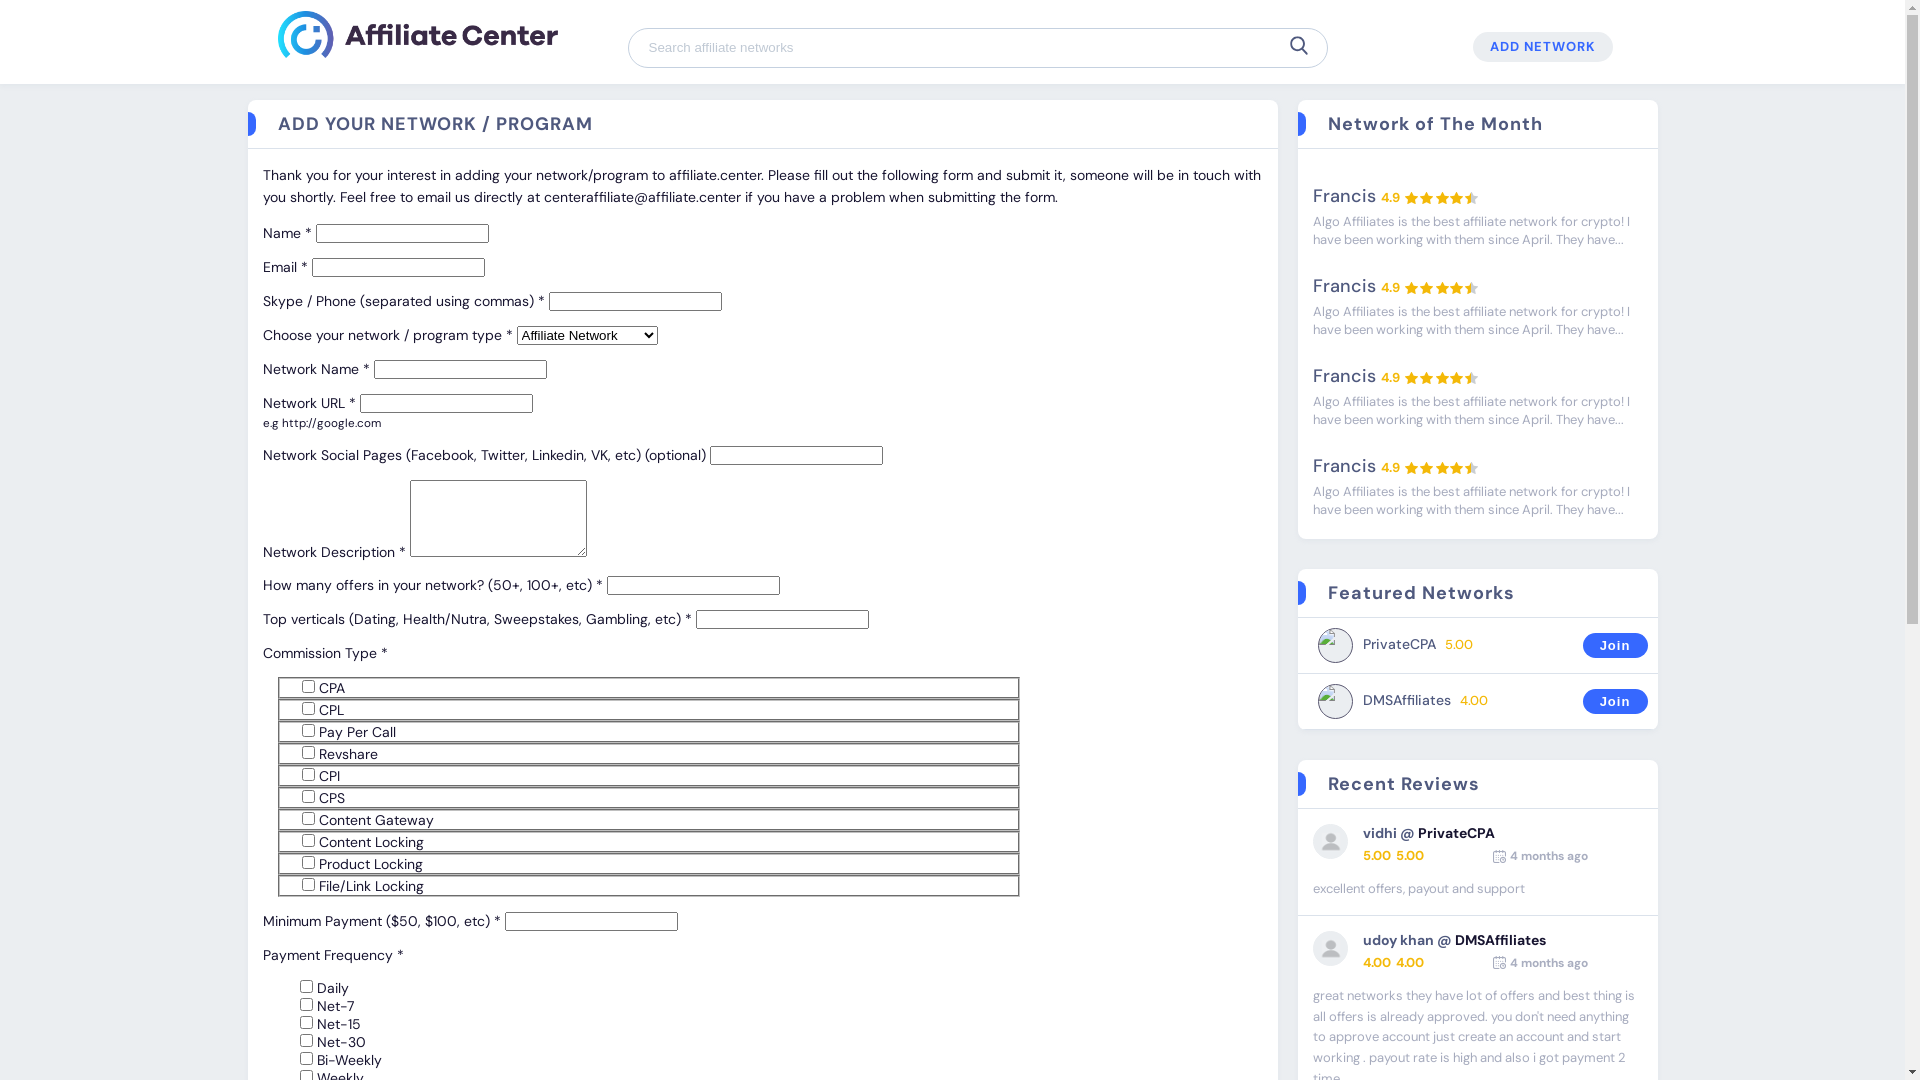 The image size is (1920, 1080). Describe the element at coordinates (1456, 833) in the screenshot. I see `PrivateCPA` at that location.